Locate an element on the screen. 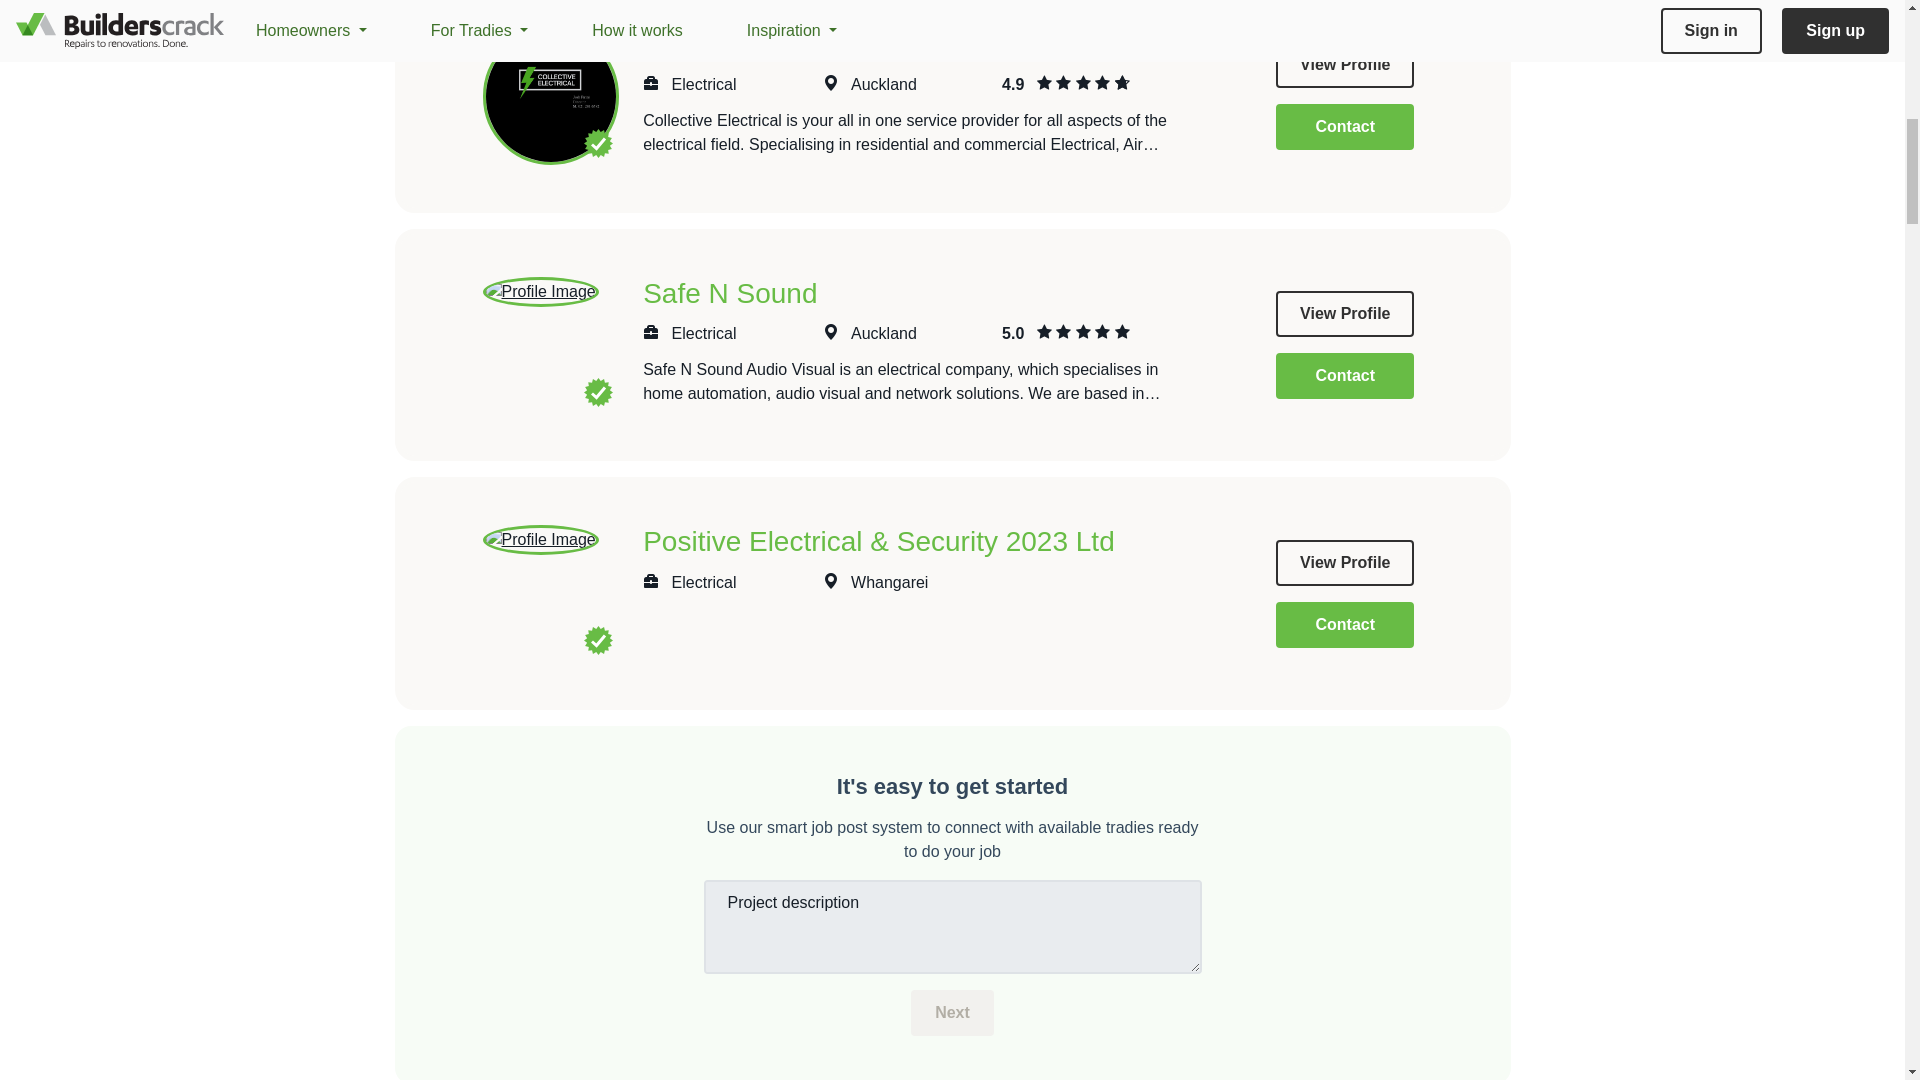 This screenshot has width=1920, height=1080. BC Verified is located at coordinates (598, 640).